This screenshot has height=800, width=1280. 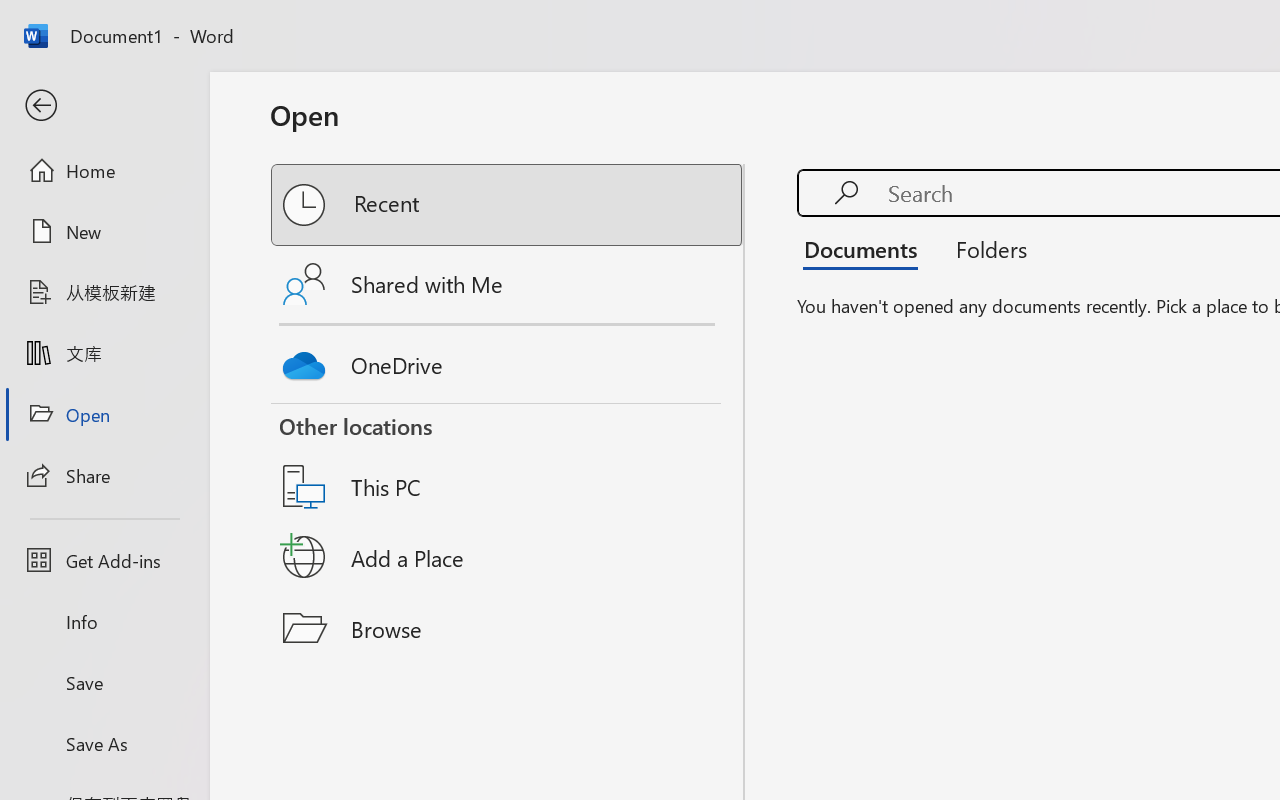 What do you see at coordinates (104, 106) in the screenshot?
I see `Back` at bounding box center [104, 106].